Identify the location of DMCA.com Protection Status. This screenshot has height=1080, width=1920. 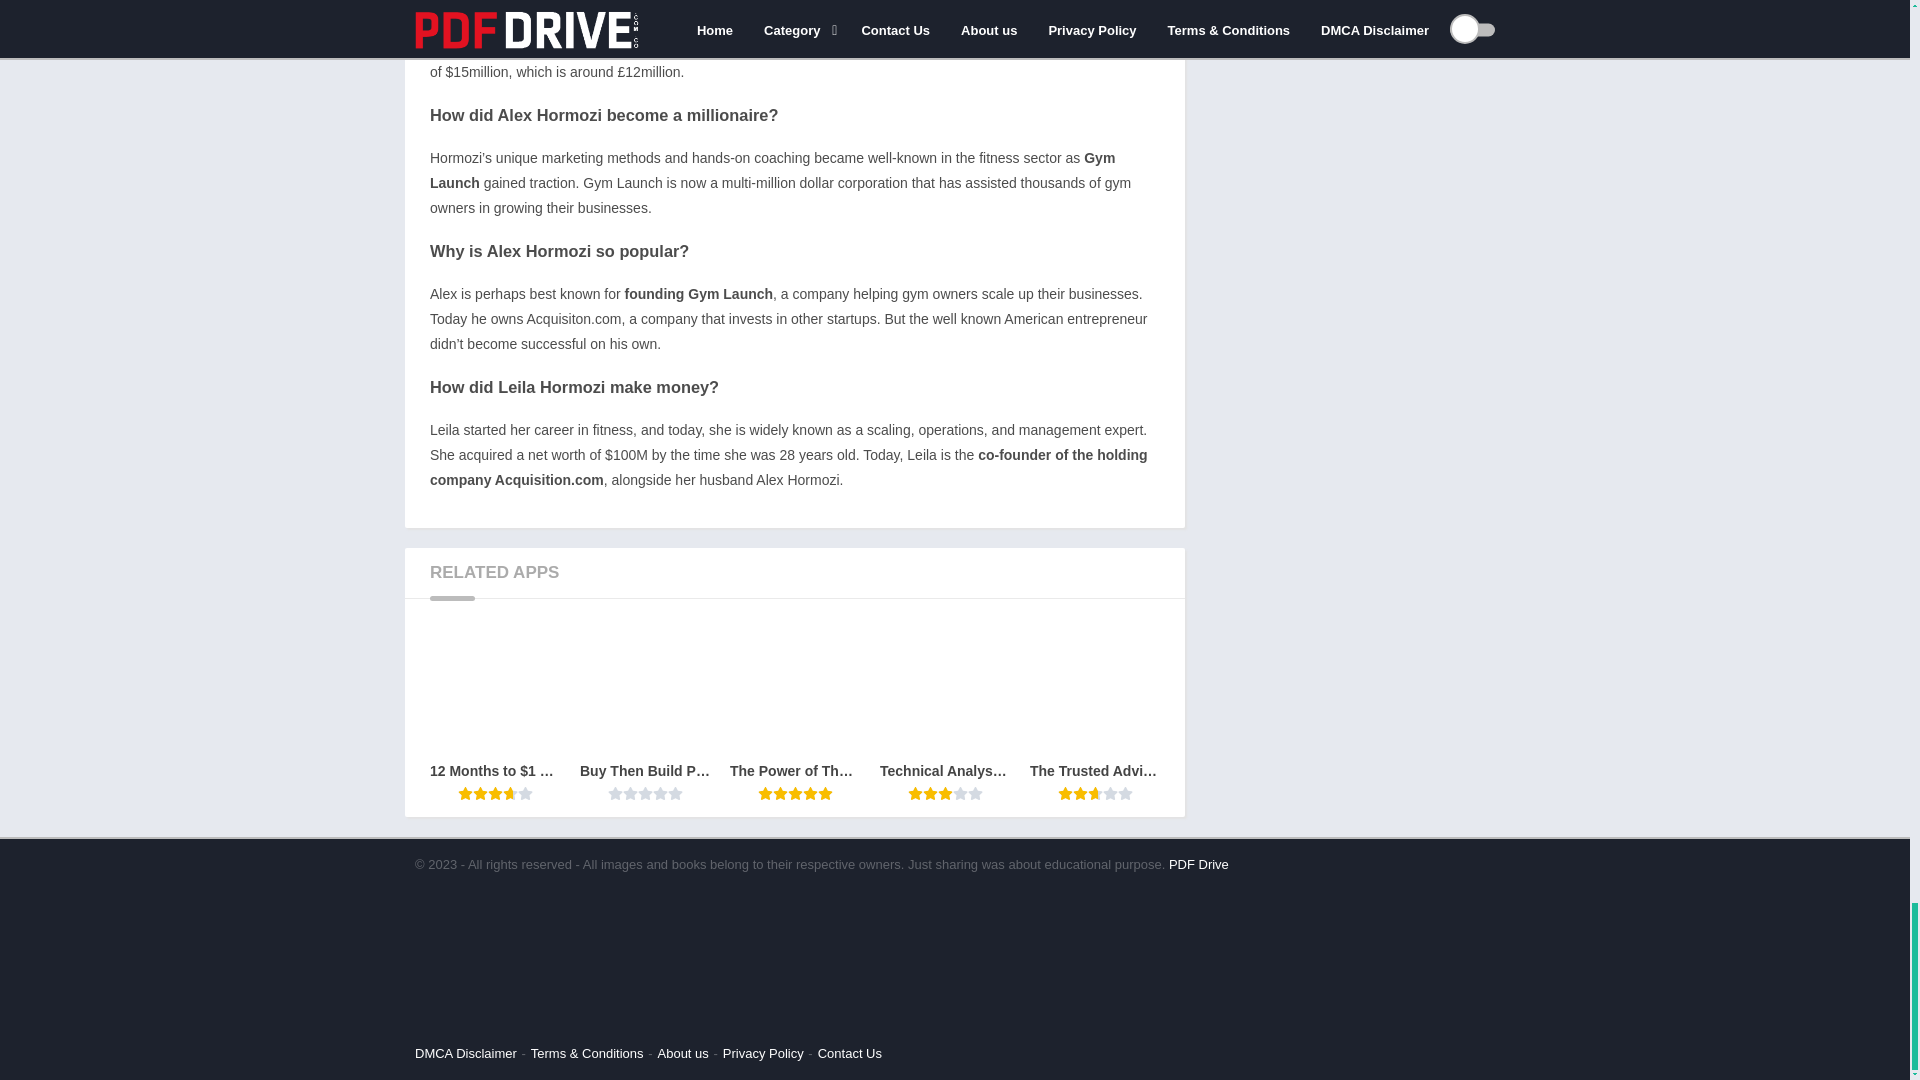
(564, 1022).